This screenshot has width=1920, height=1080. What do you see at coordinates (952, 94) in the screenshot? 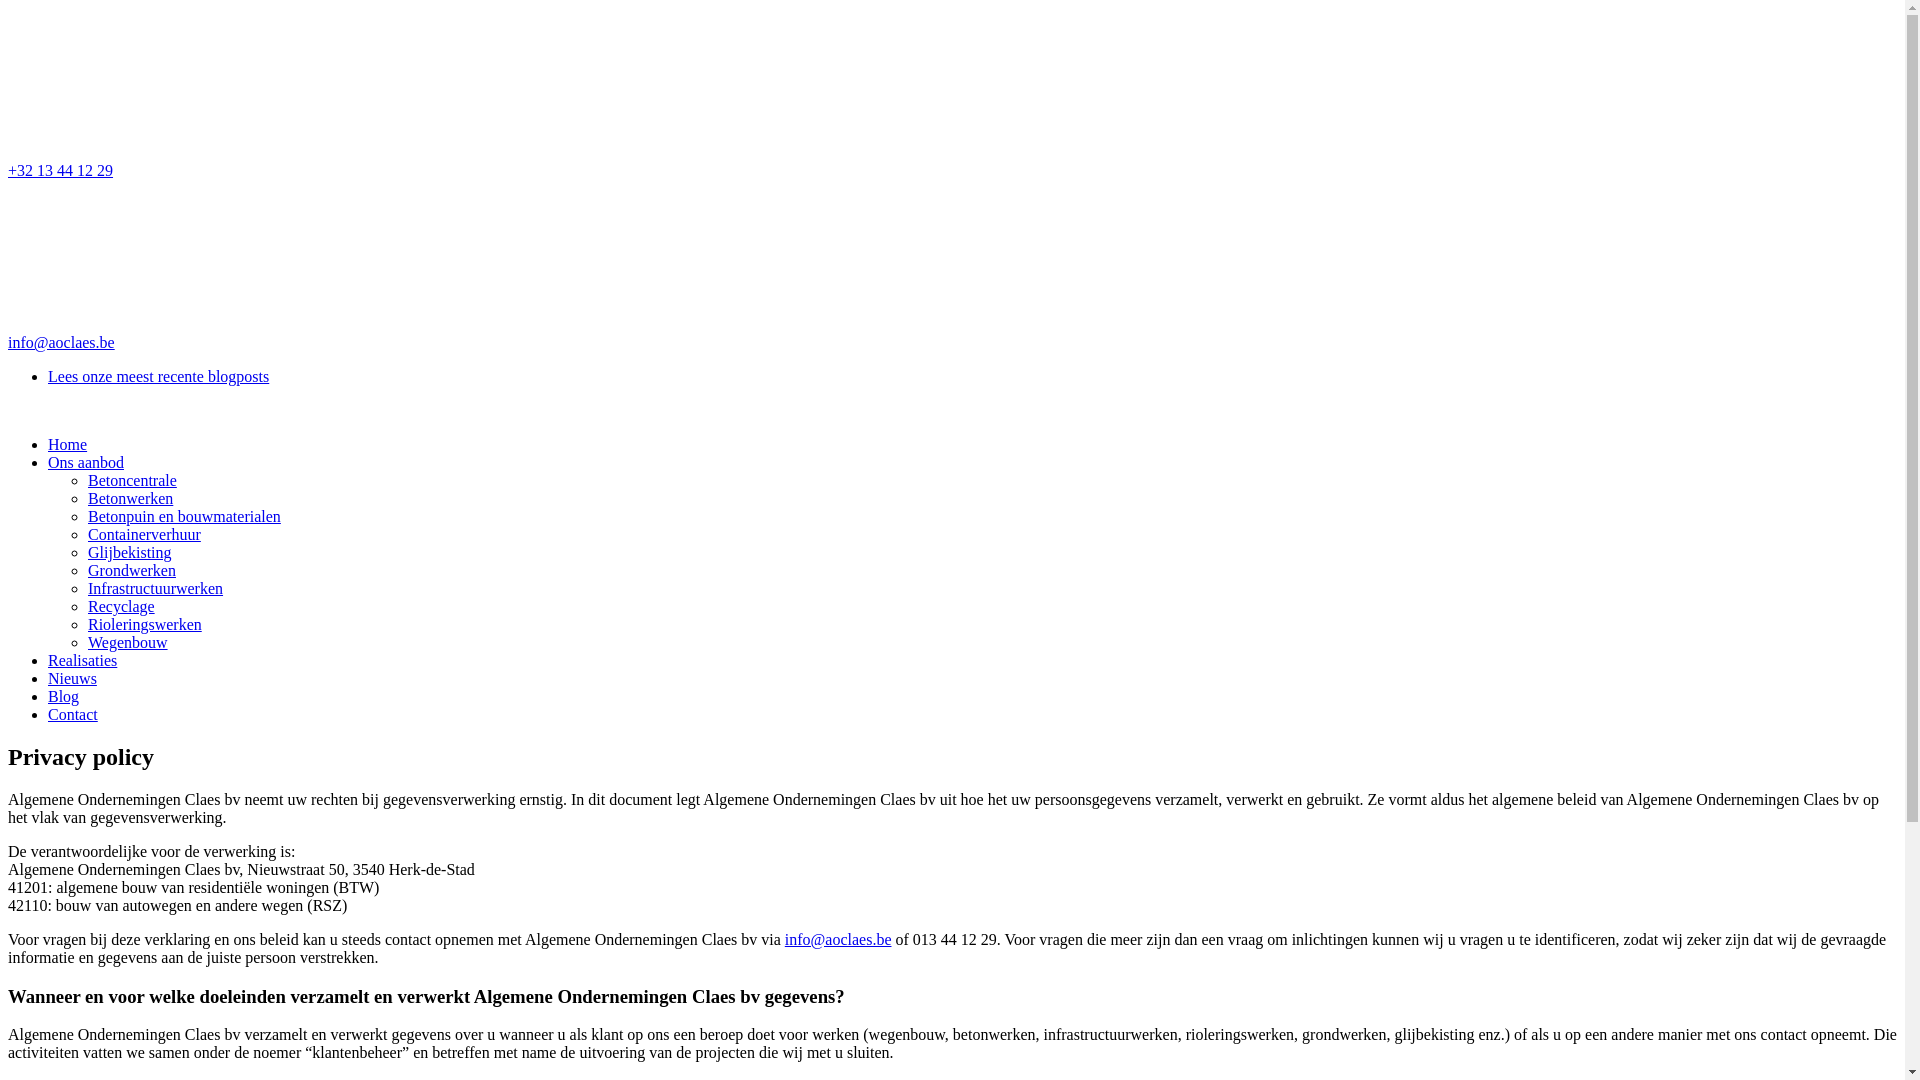
I see `+32 13 44 12 29` at bounding box center [952, 94].